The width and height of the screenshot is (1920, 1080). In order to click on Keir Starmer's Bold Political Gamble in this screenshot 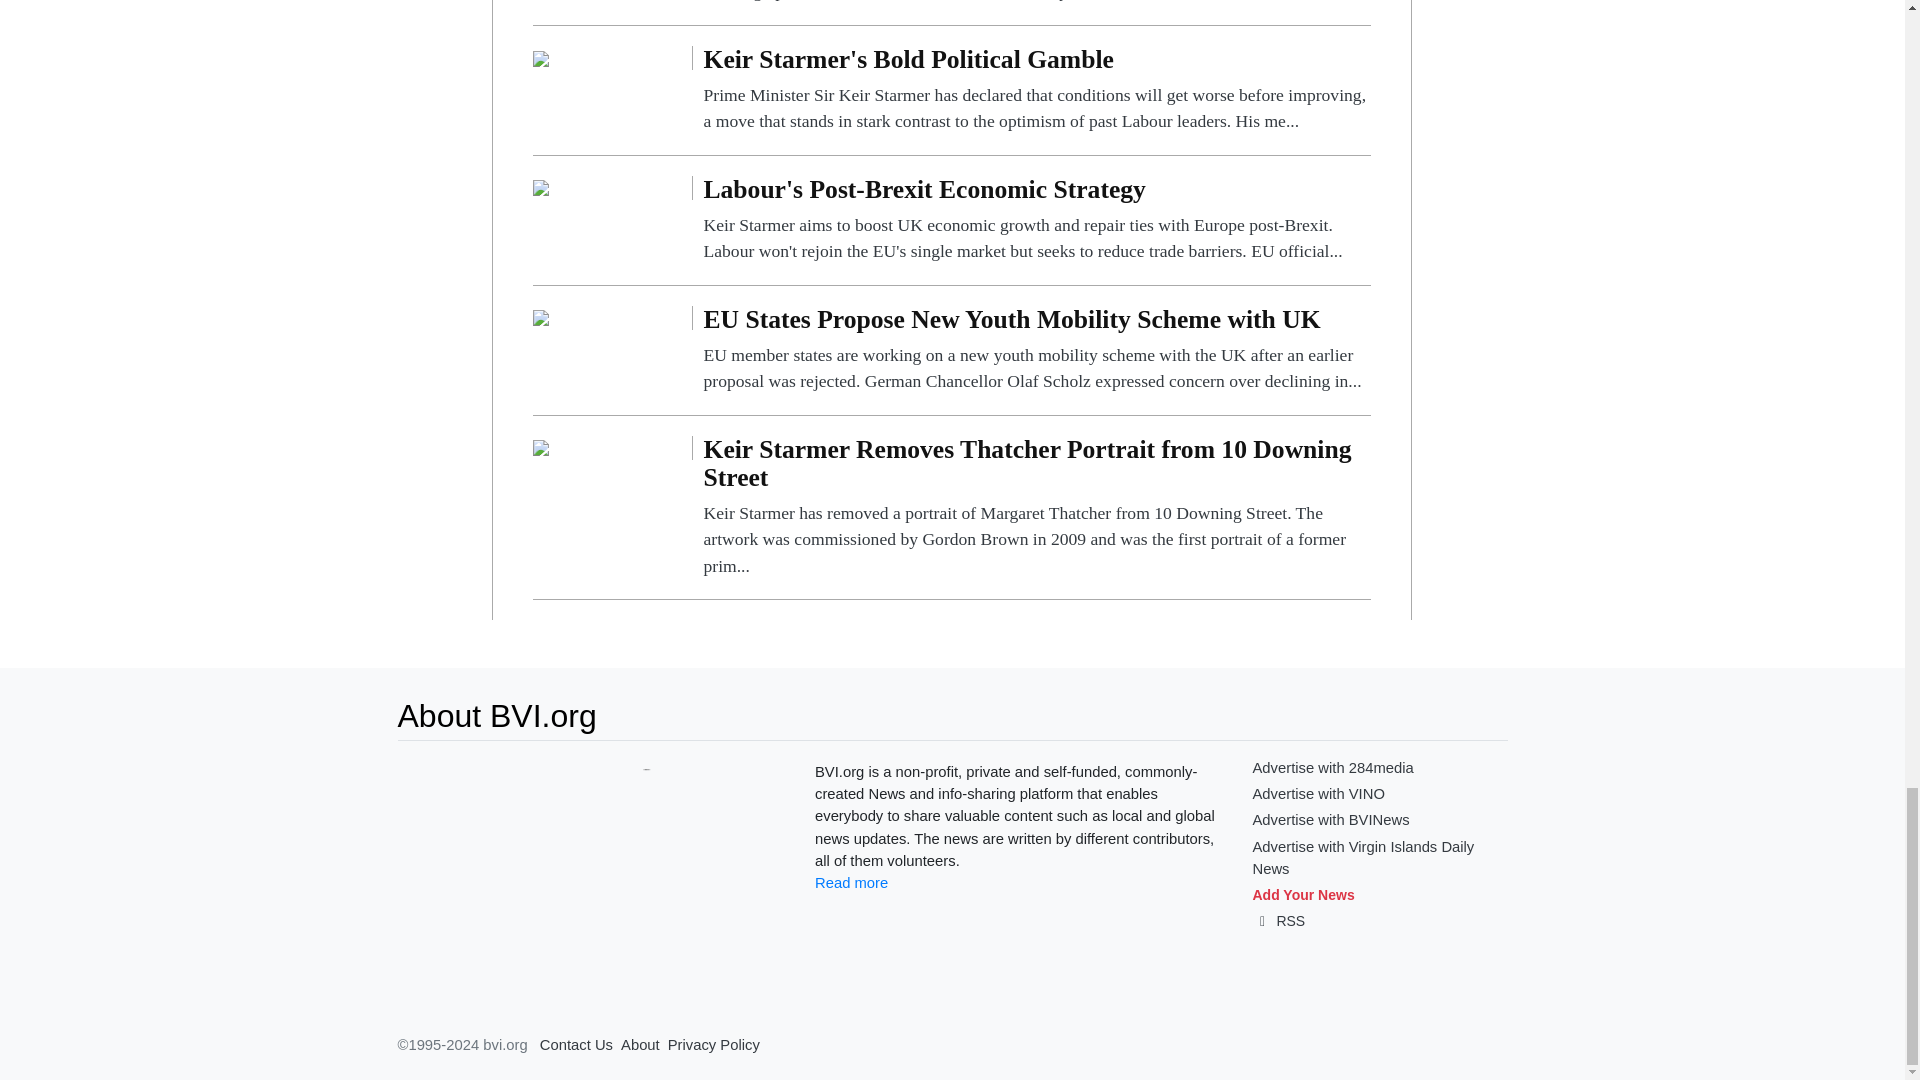, I will do `click(541, 56)`.